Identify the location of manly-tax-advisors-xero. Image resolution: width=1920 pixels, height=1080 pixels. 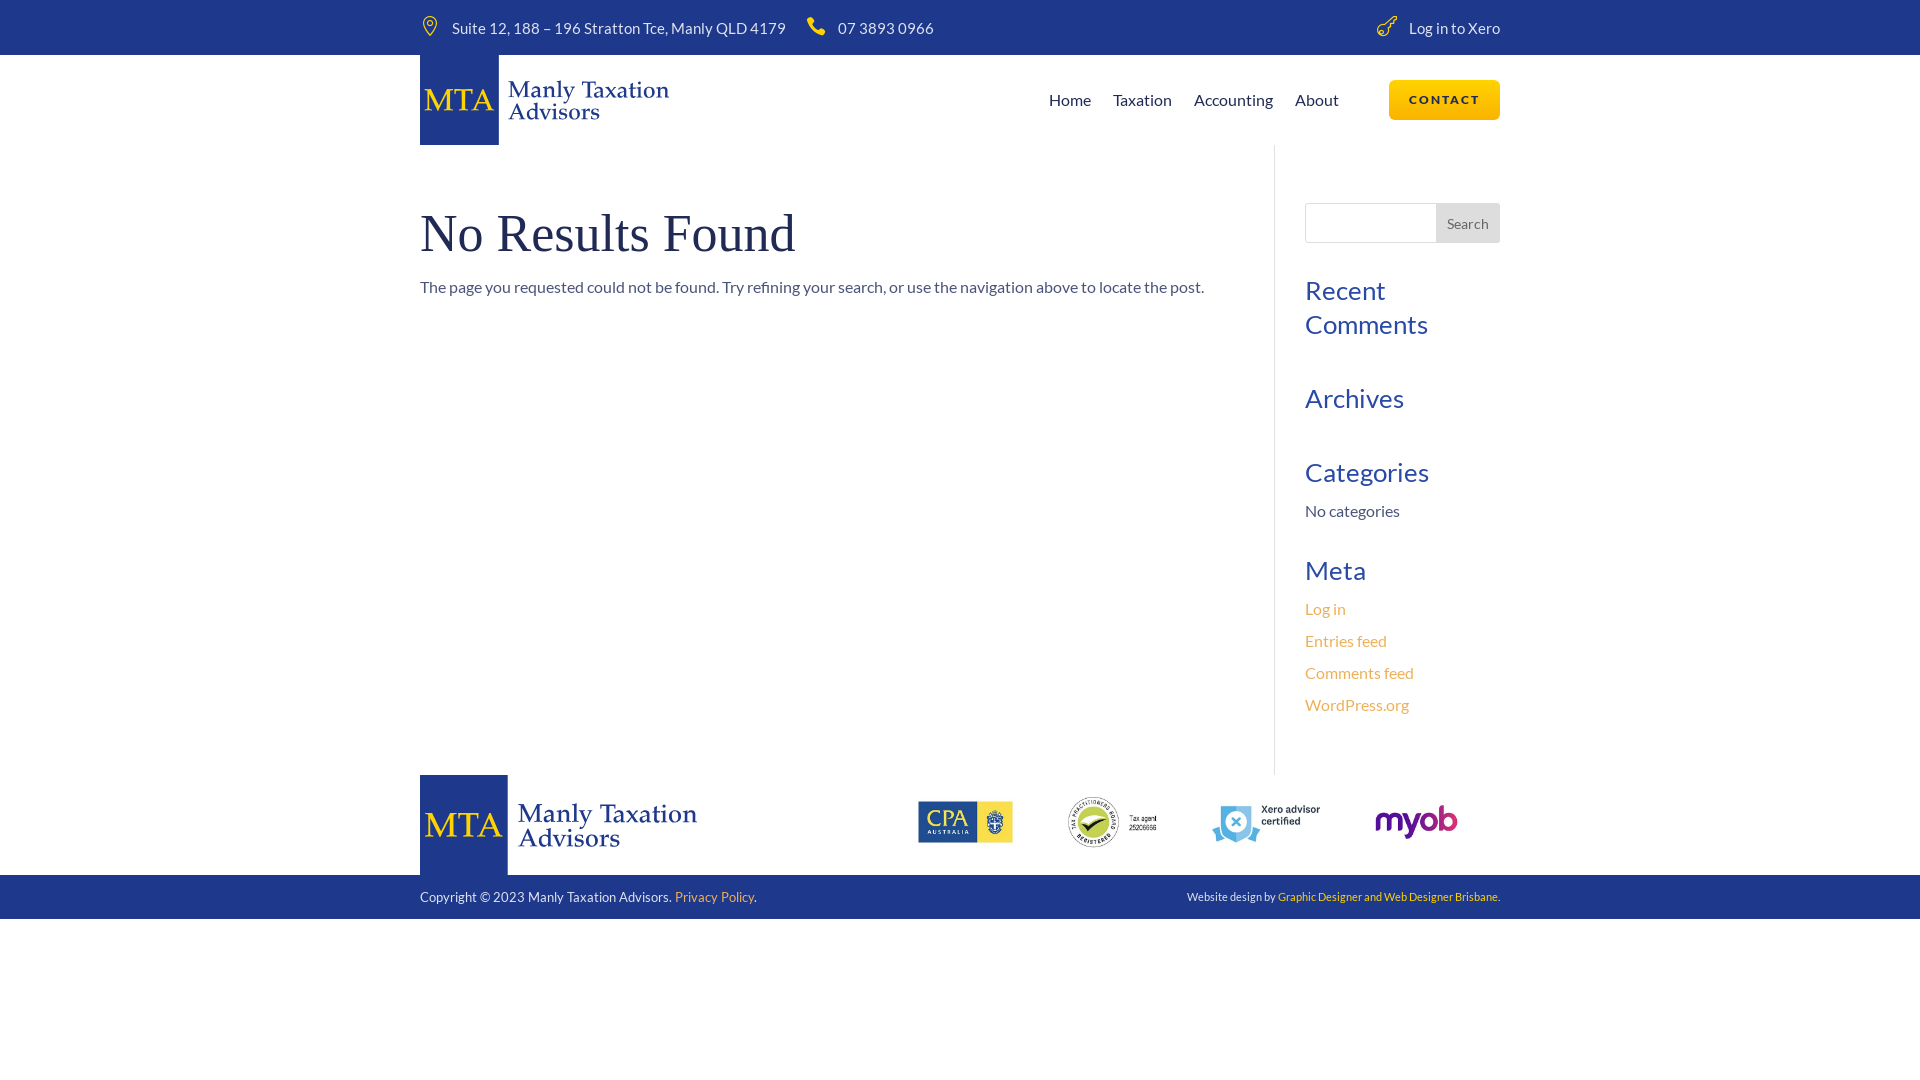
(1266, 822).